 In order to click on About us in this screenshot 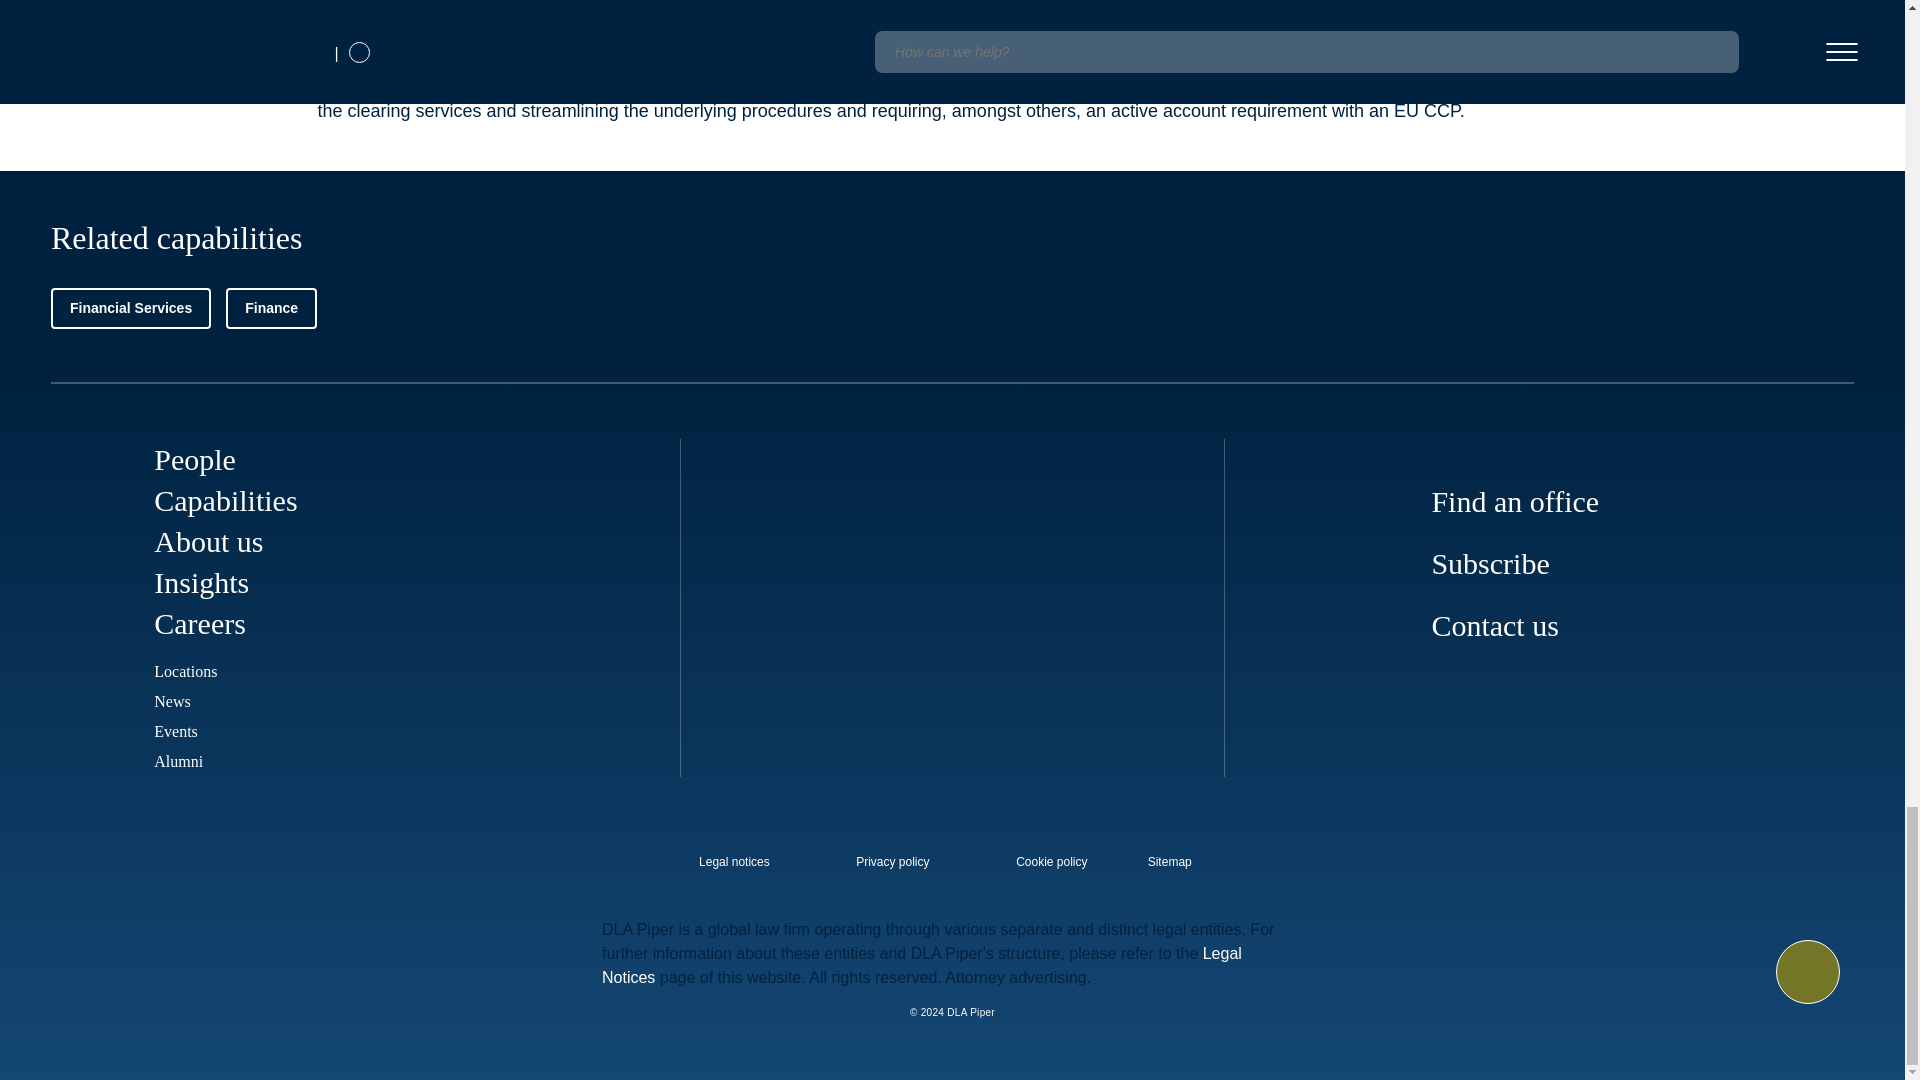, I will do `click(208, 541)`.